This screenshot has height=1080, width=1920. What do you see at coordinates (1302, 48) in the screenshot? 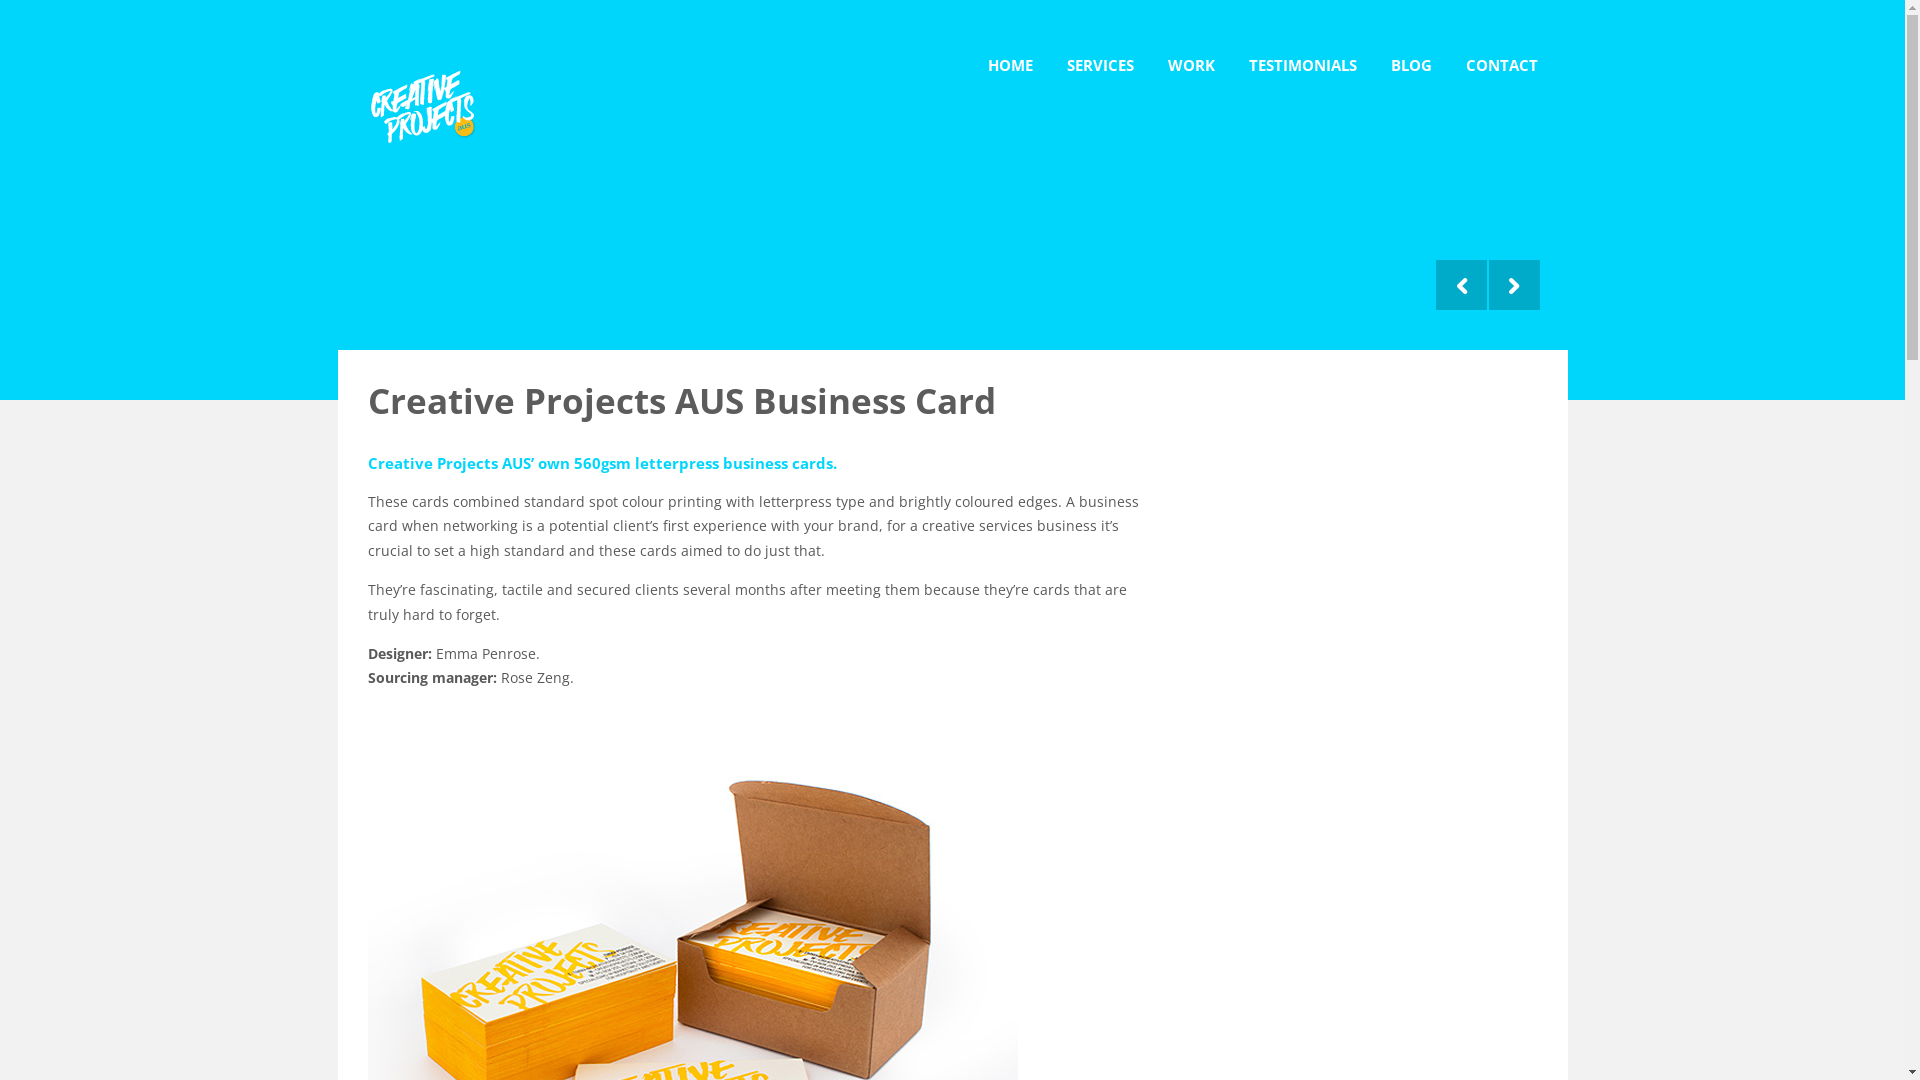
I see `TESTIMONIALS` at bounding box center [1302, 48].